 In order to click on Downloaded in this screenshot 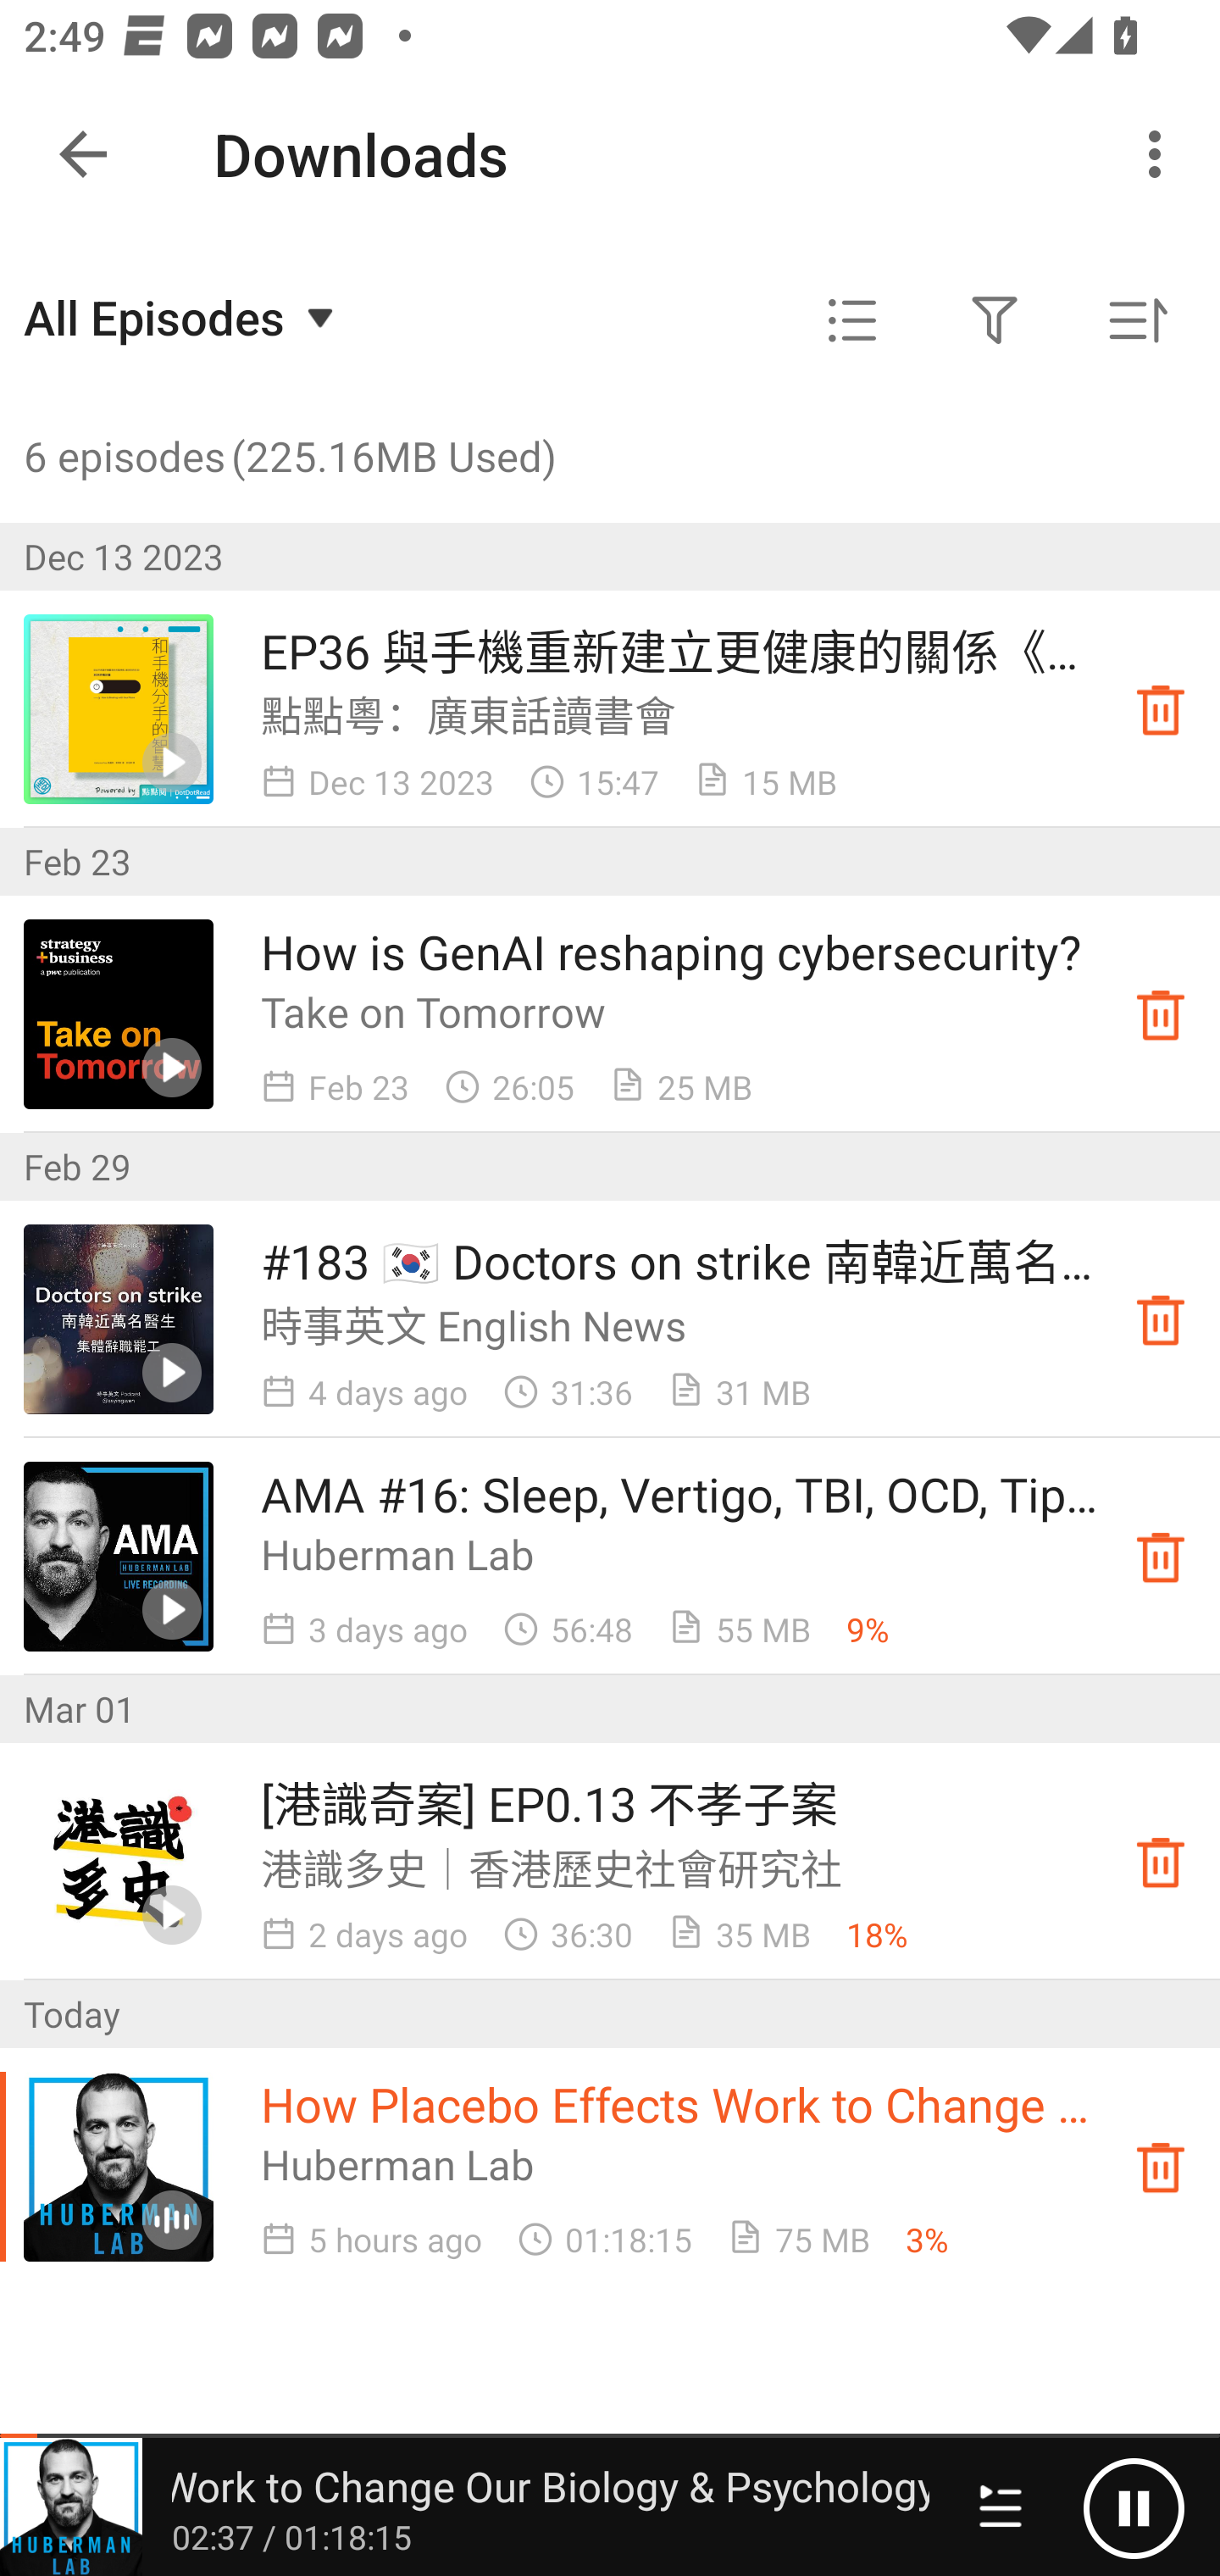, I will do `click(1161, 1863)`.